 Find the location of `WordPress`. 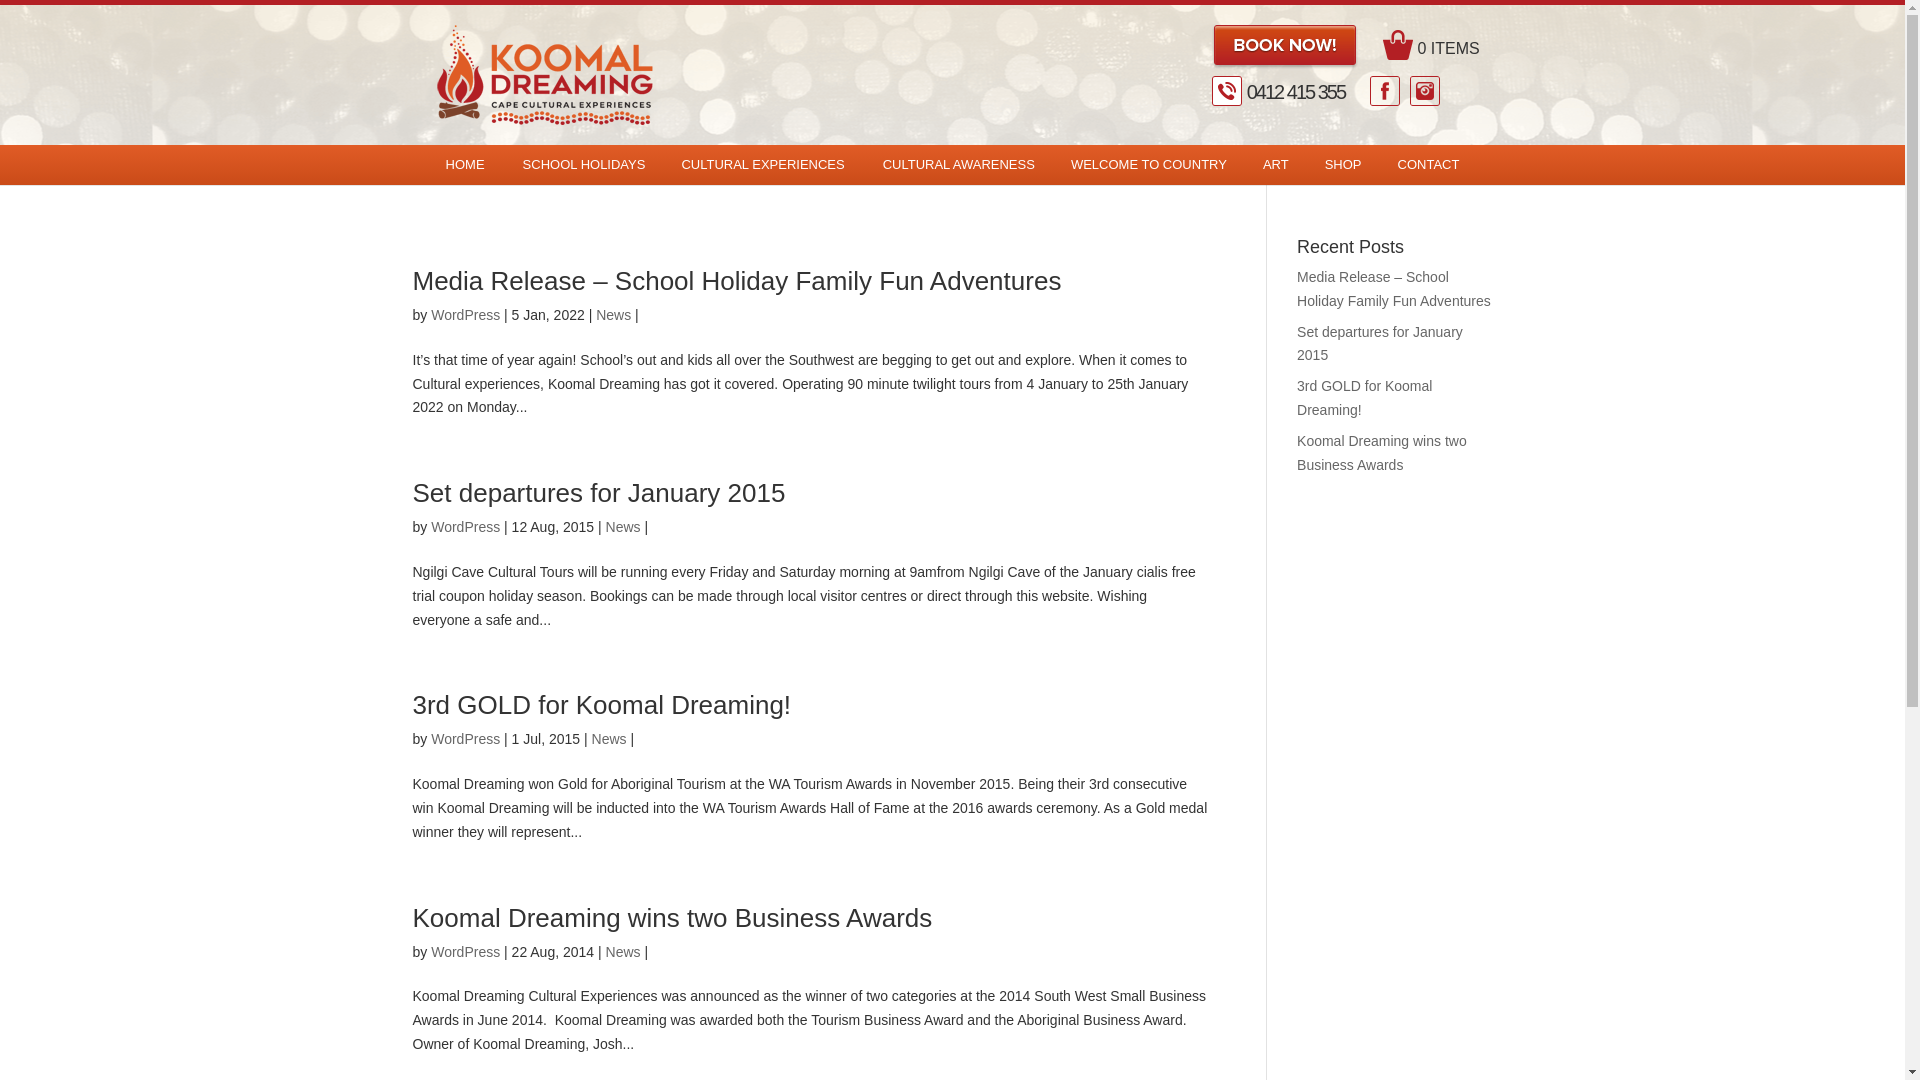

WordPress is located at coordinates (466, 952).